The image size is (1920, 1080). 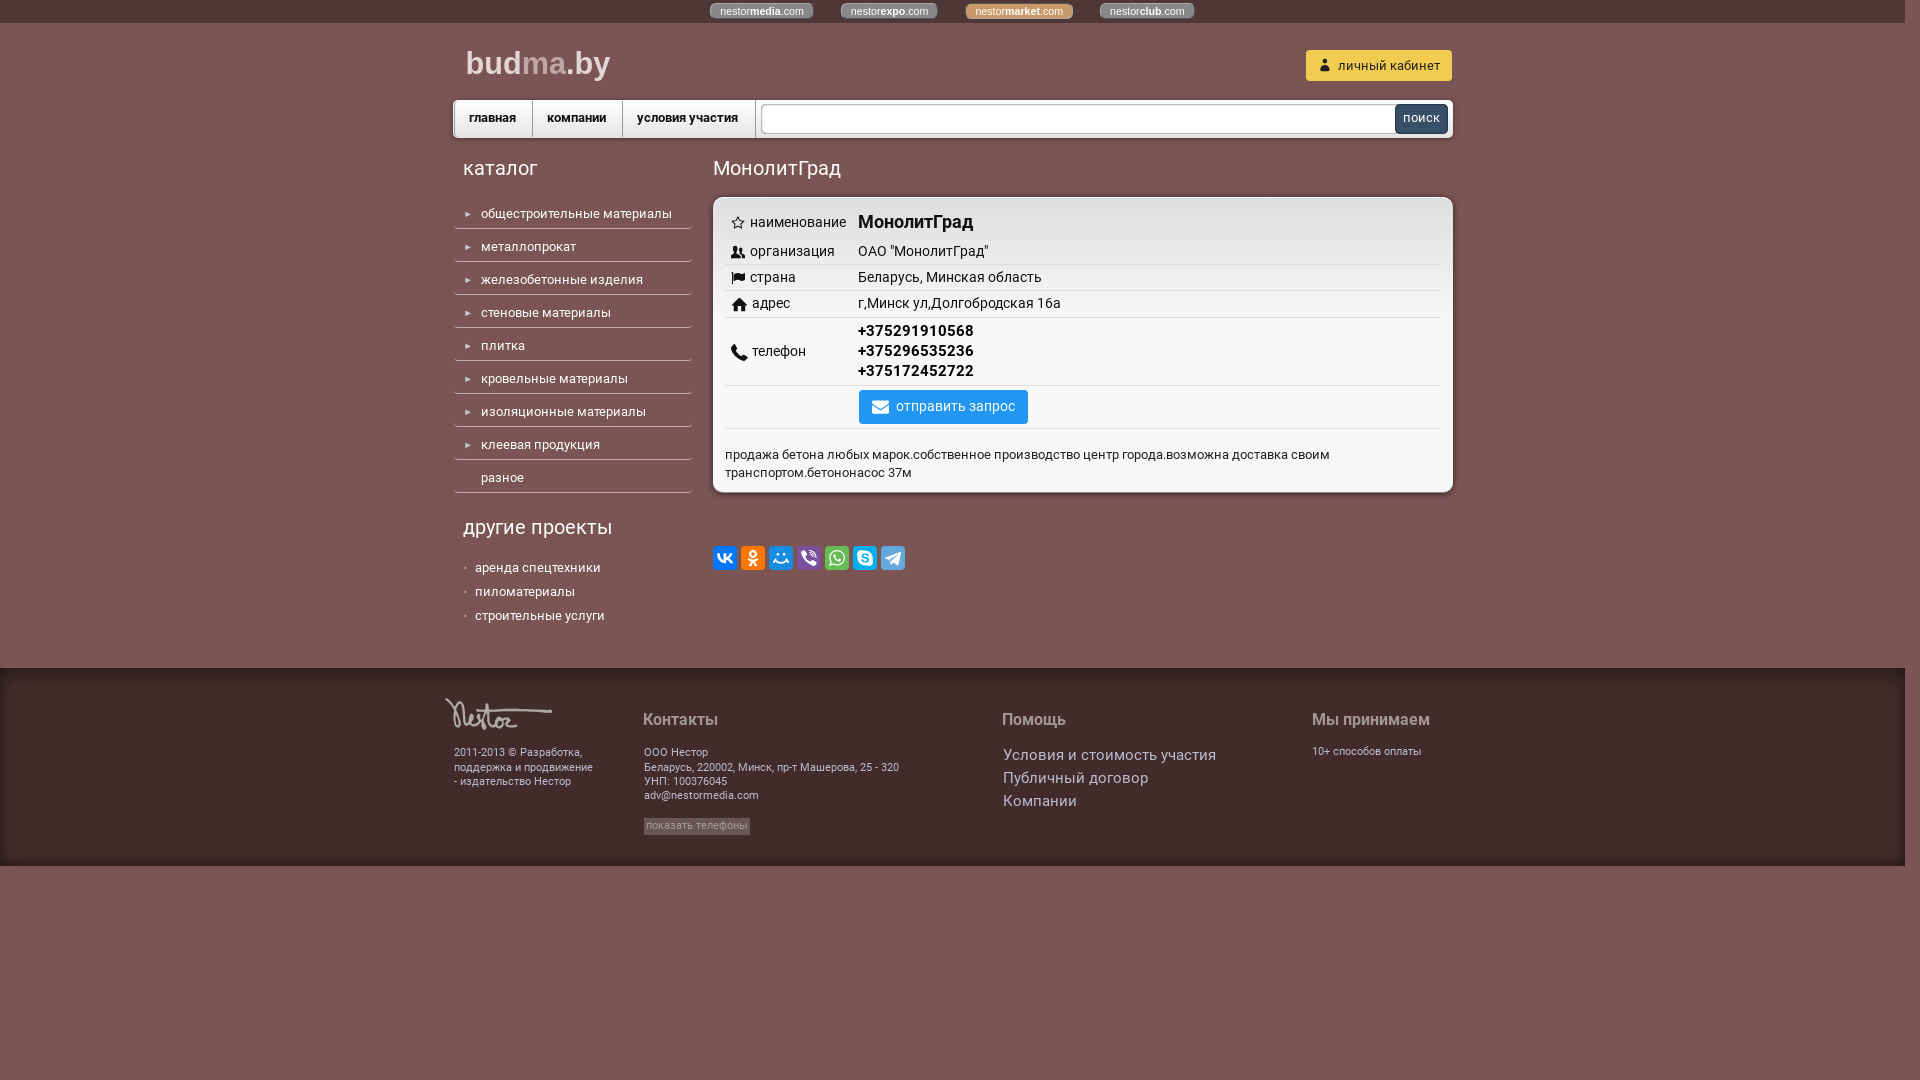 What do you see at coordinates (892, 558) in the screenshot?
I see `Telegram` at bounding box center [892, 558].